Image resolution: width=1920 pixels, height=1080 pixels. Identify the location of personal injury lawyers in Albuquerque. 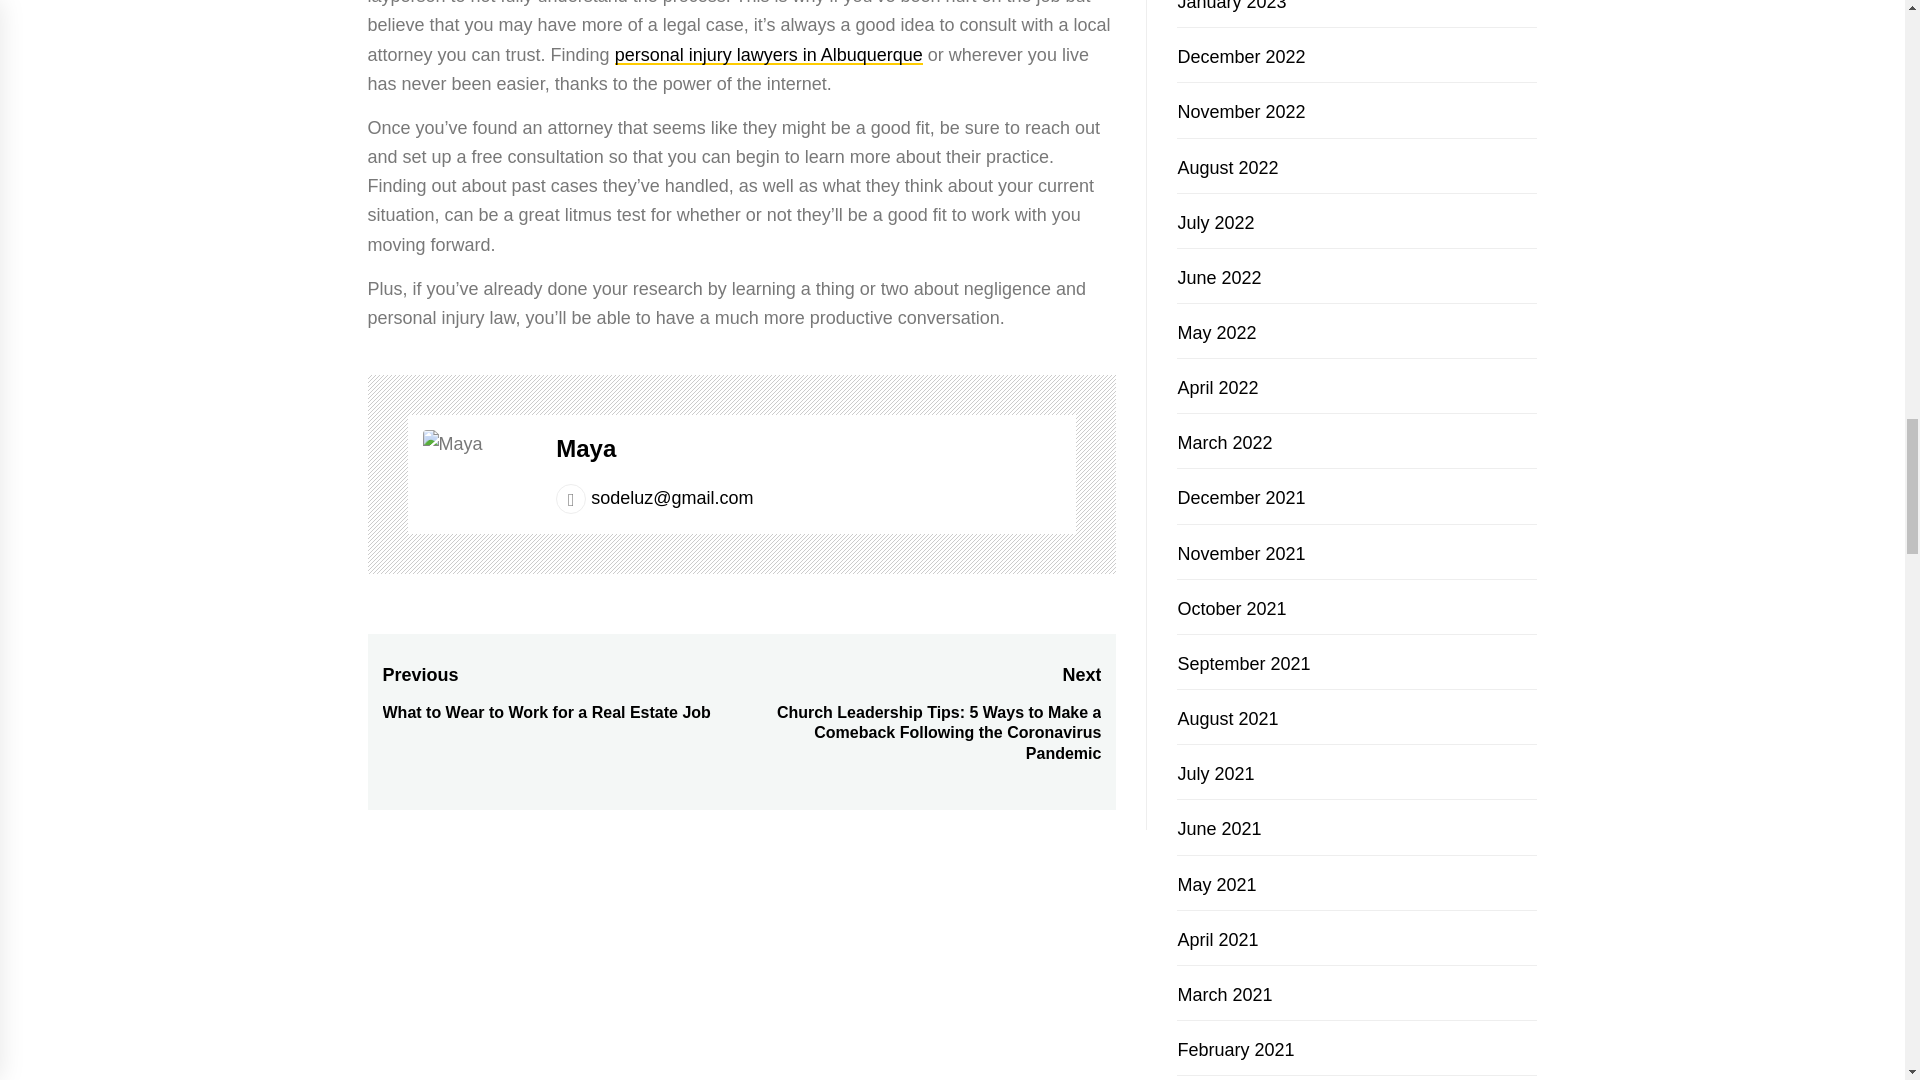
(768, 54).